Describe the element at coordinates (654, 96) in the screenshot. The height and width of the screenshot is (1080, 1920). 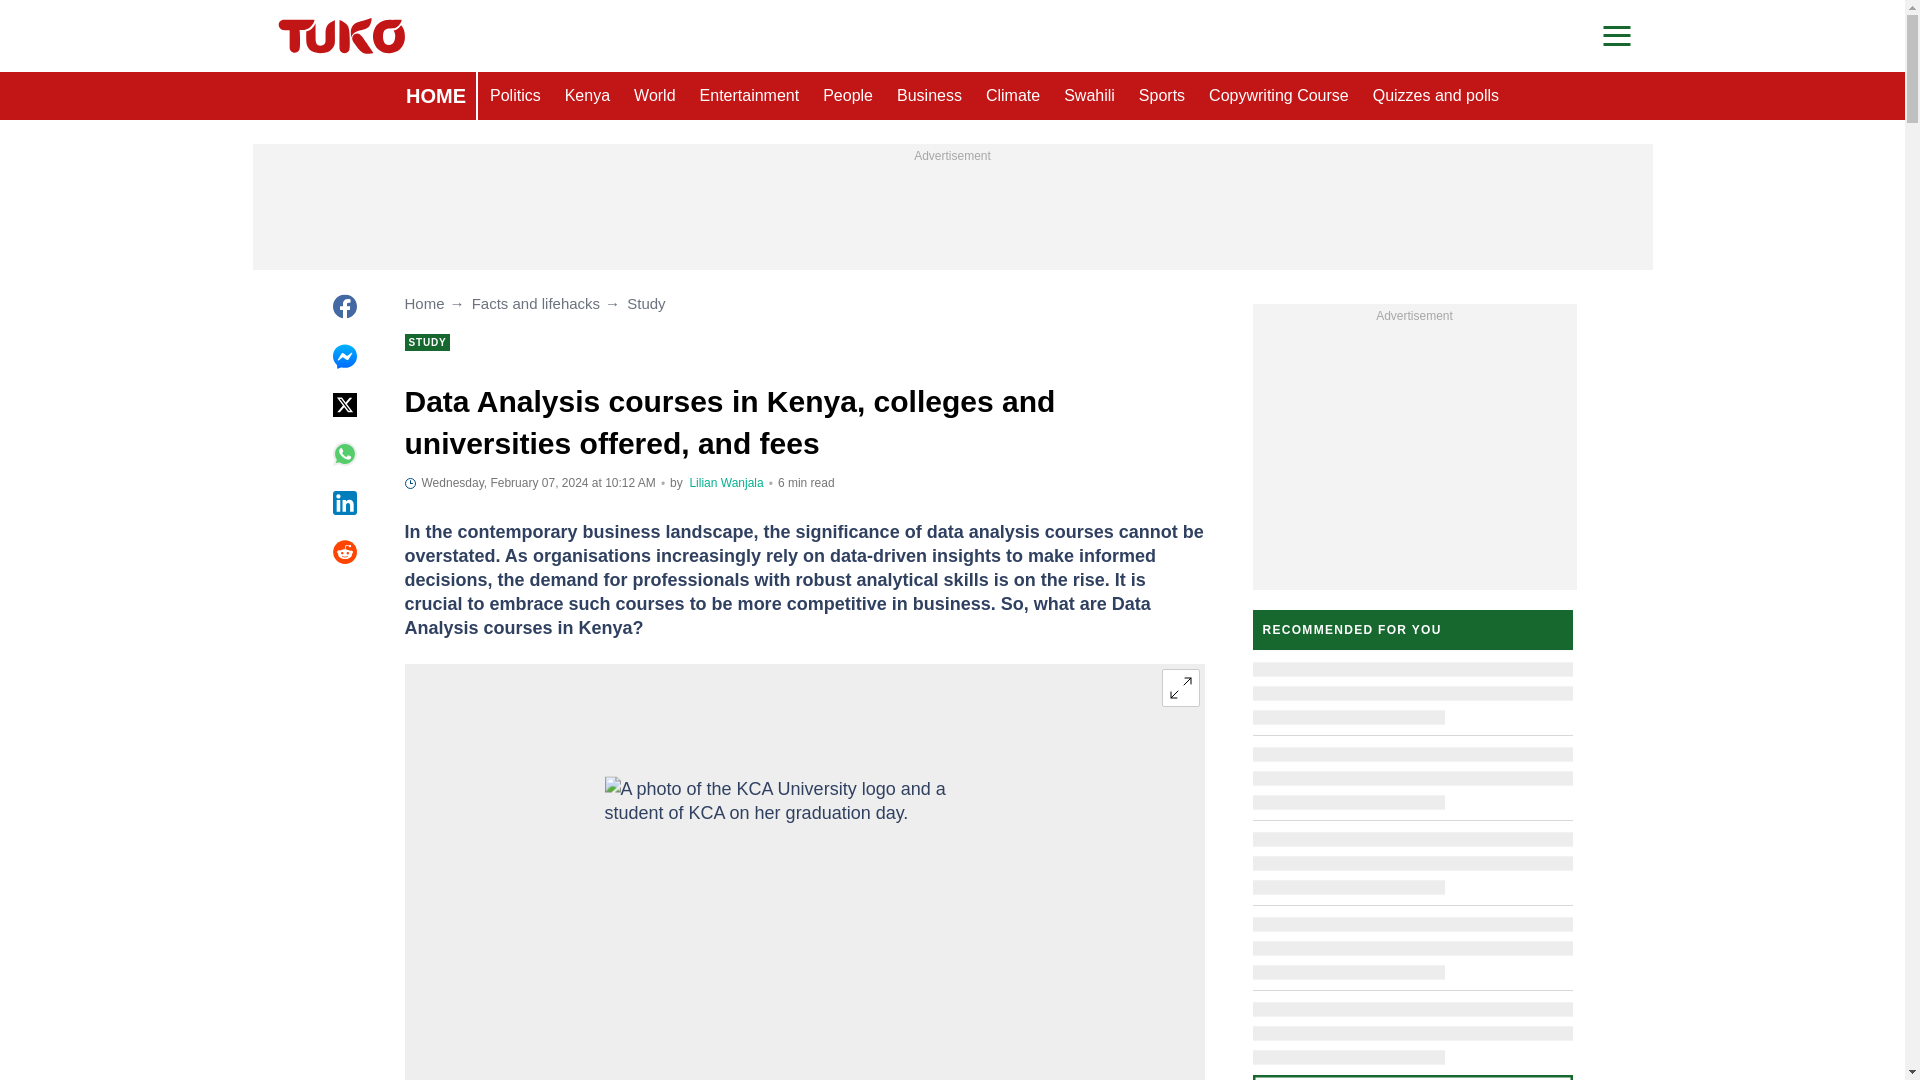
I see `World` at that location.